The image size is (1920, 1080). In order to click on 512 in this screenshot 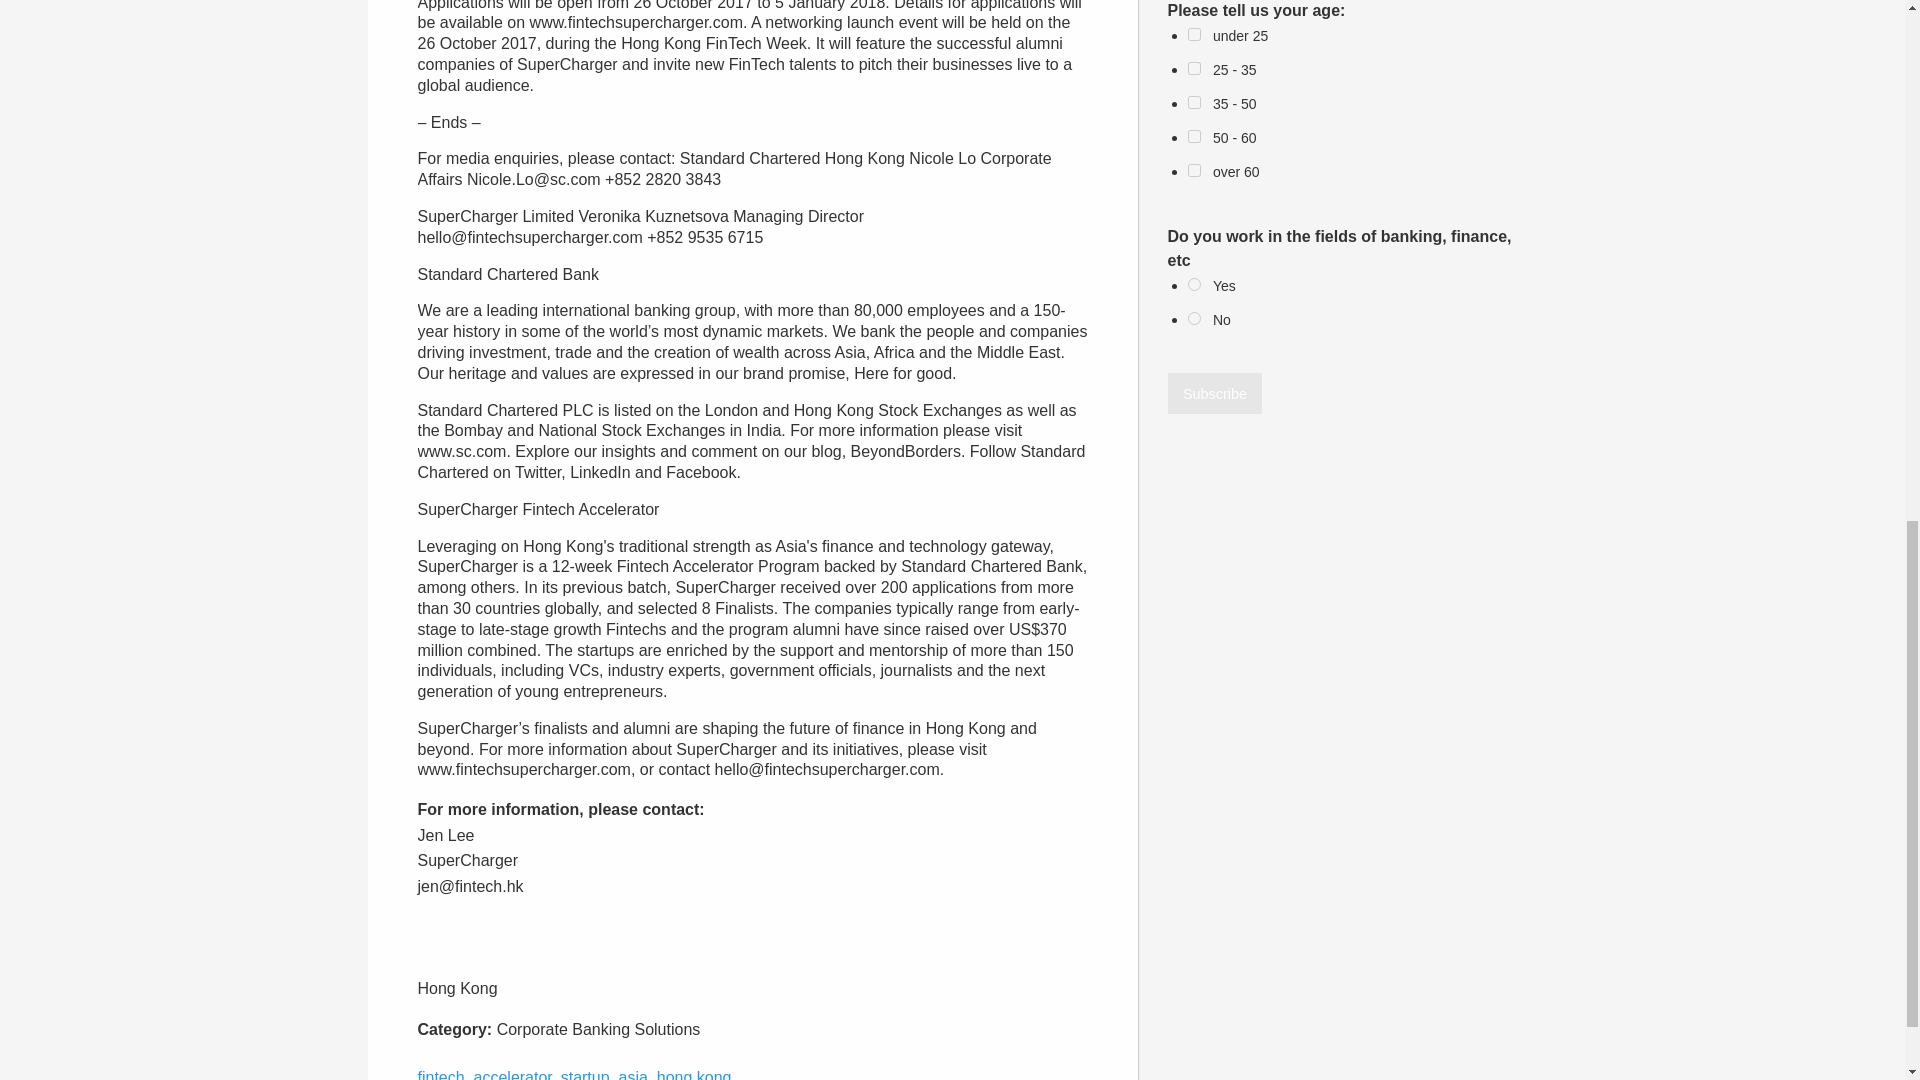, I will do `click(1194, 34)`.